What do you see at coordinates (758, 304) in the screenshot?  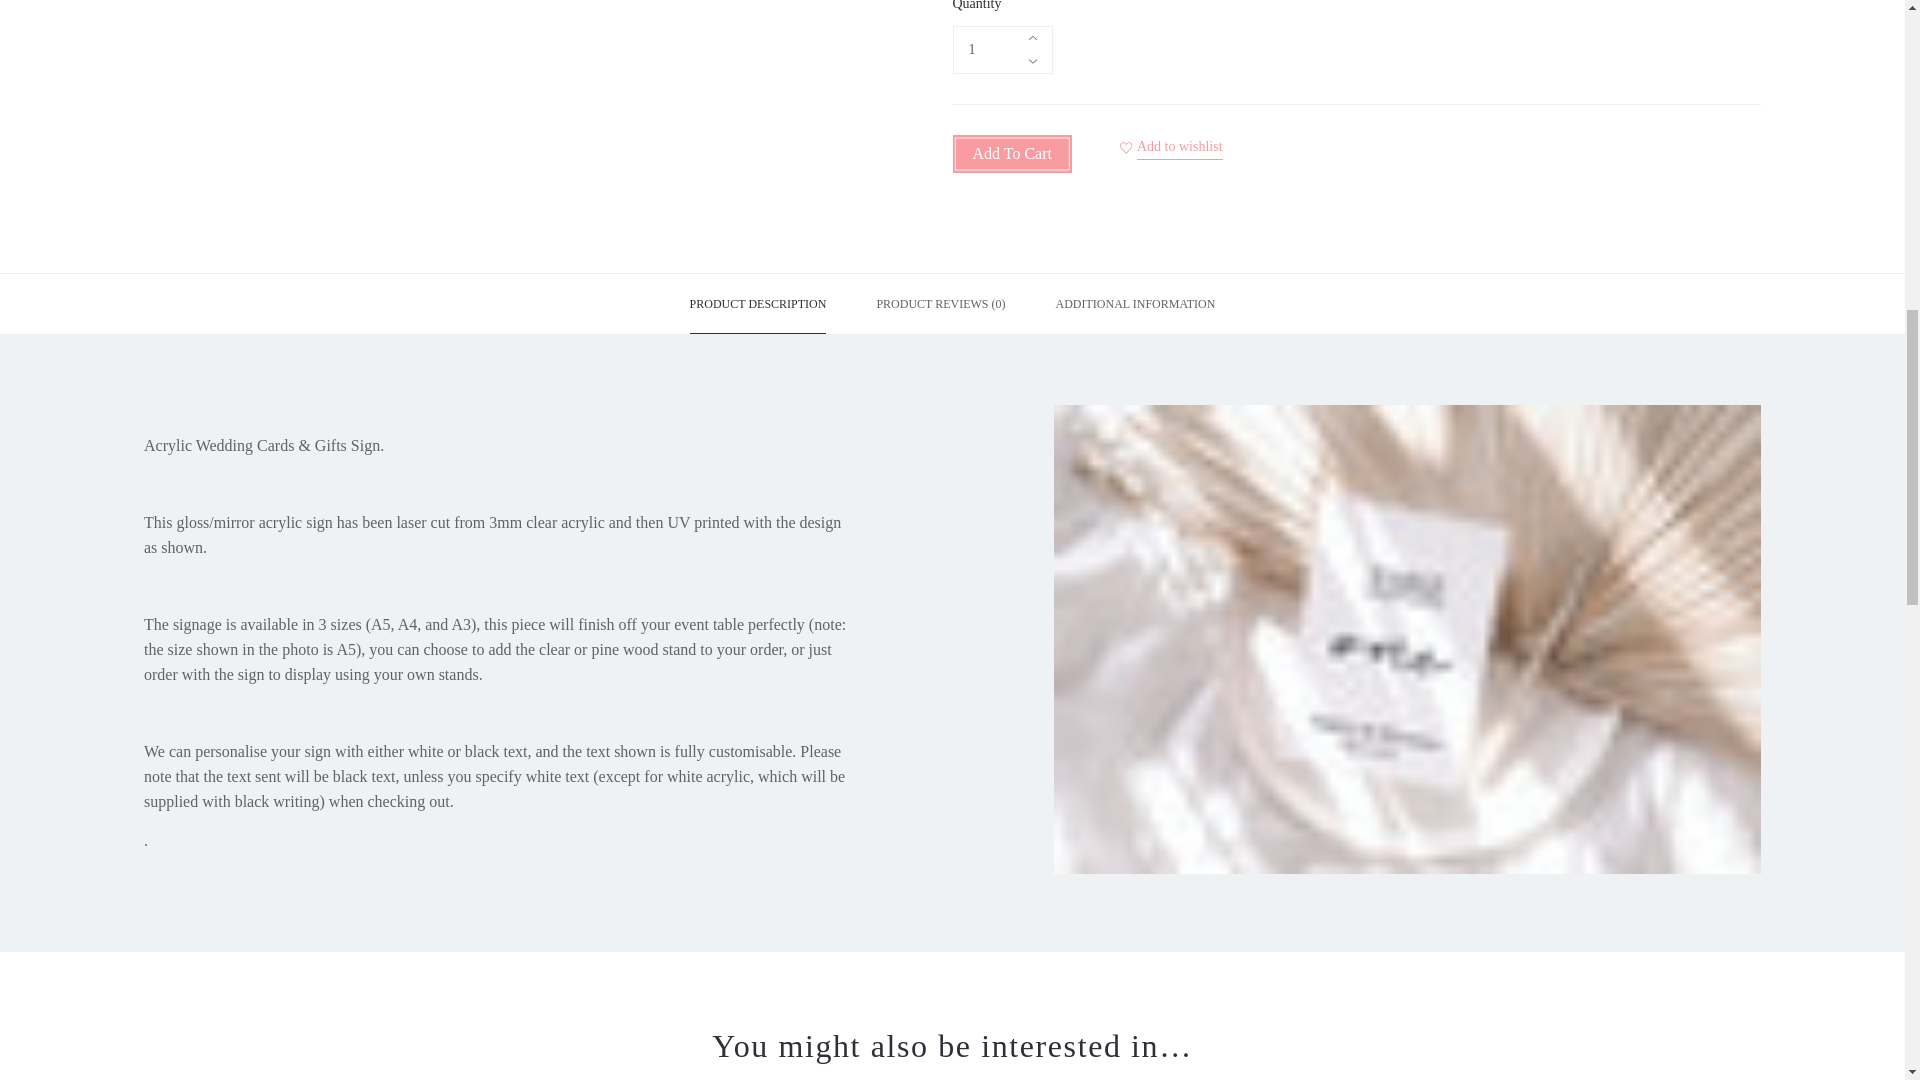 I see `PRODUCT DESCRIPTION` at bounding box center [758, 304].